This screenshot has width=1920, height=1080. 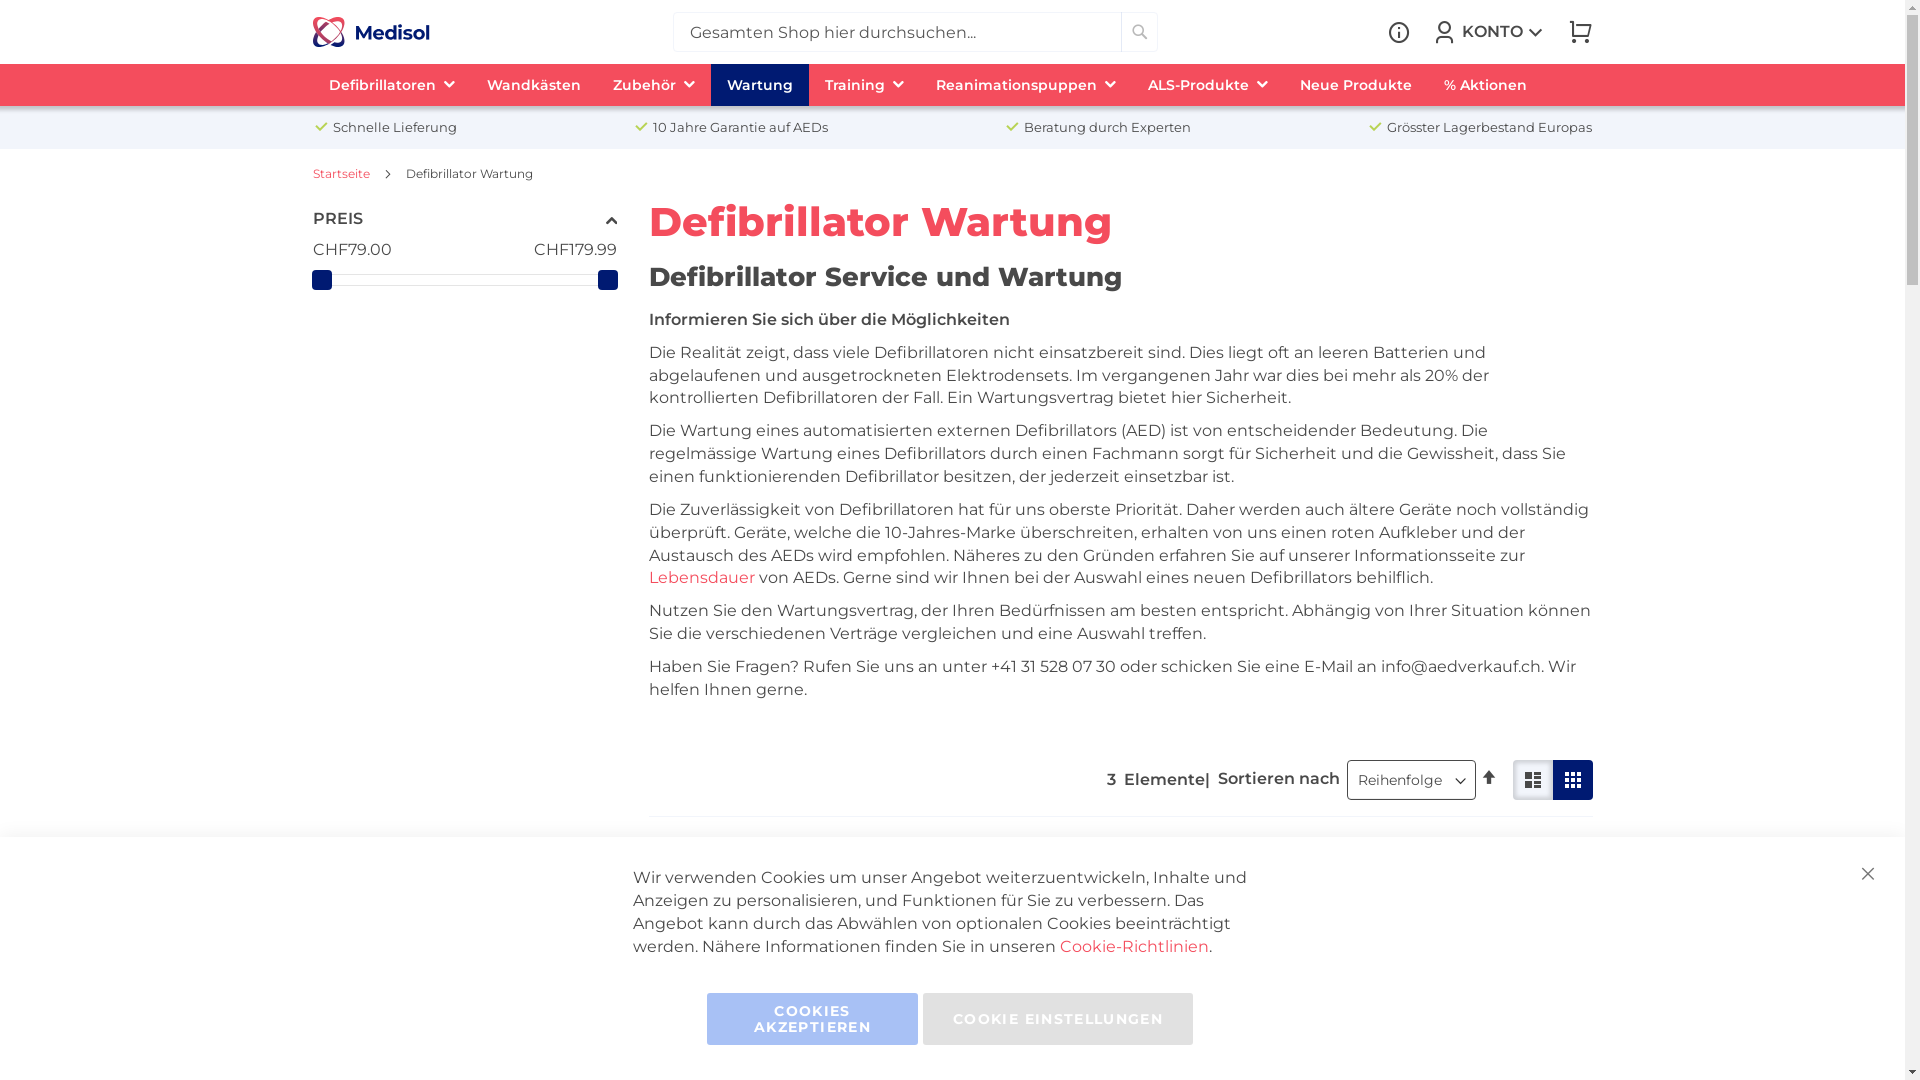 What do you see at coordinates (391, 85) in the screenshot?
I see `Defibrillatoren` at bounding box center [391, 85].